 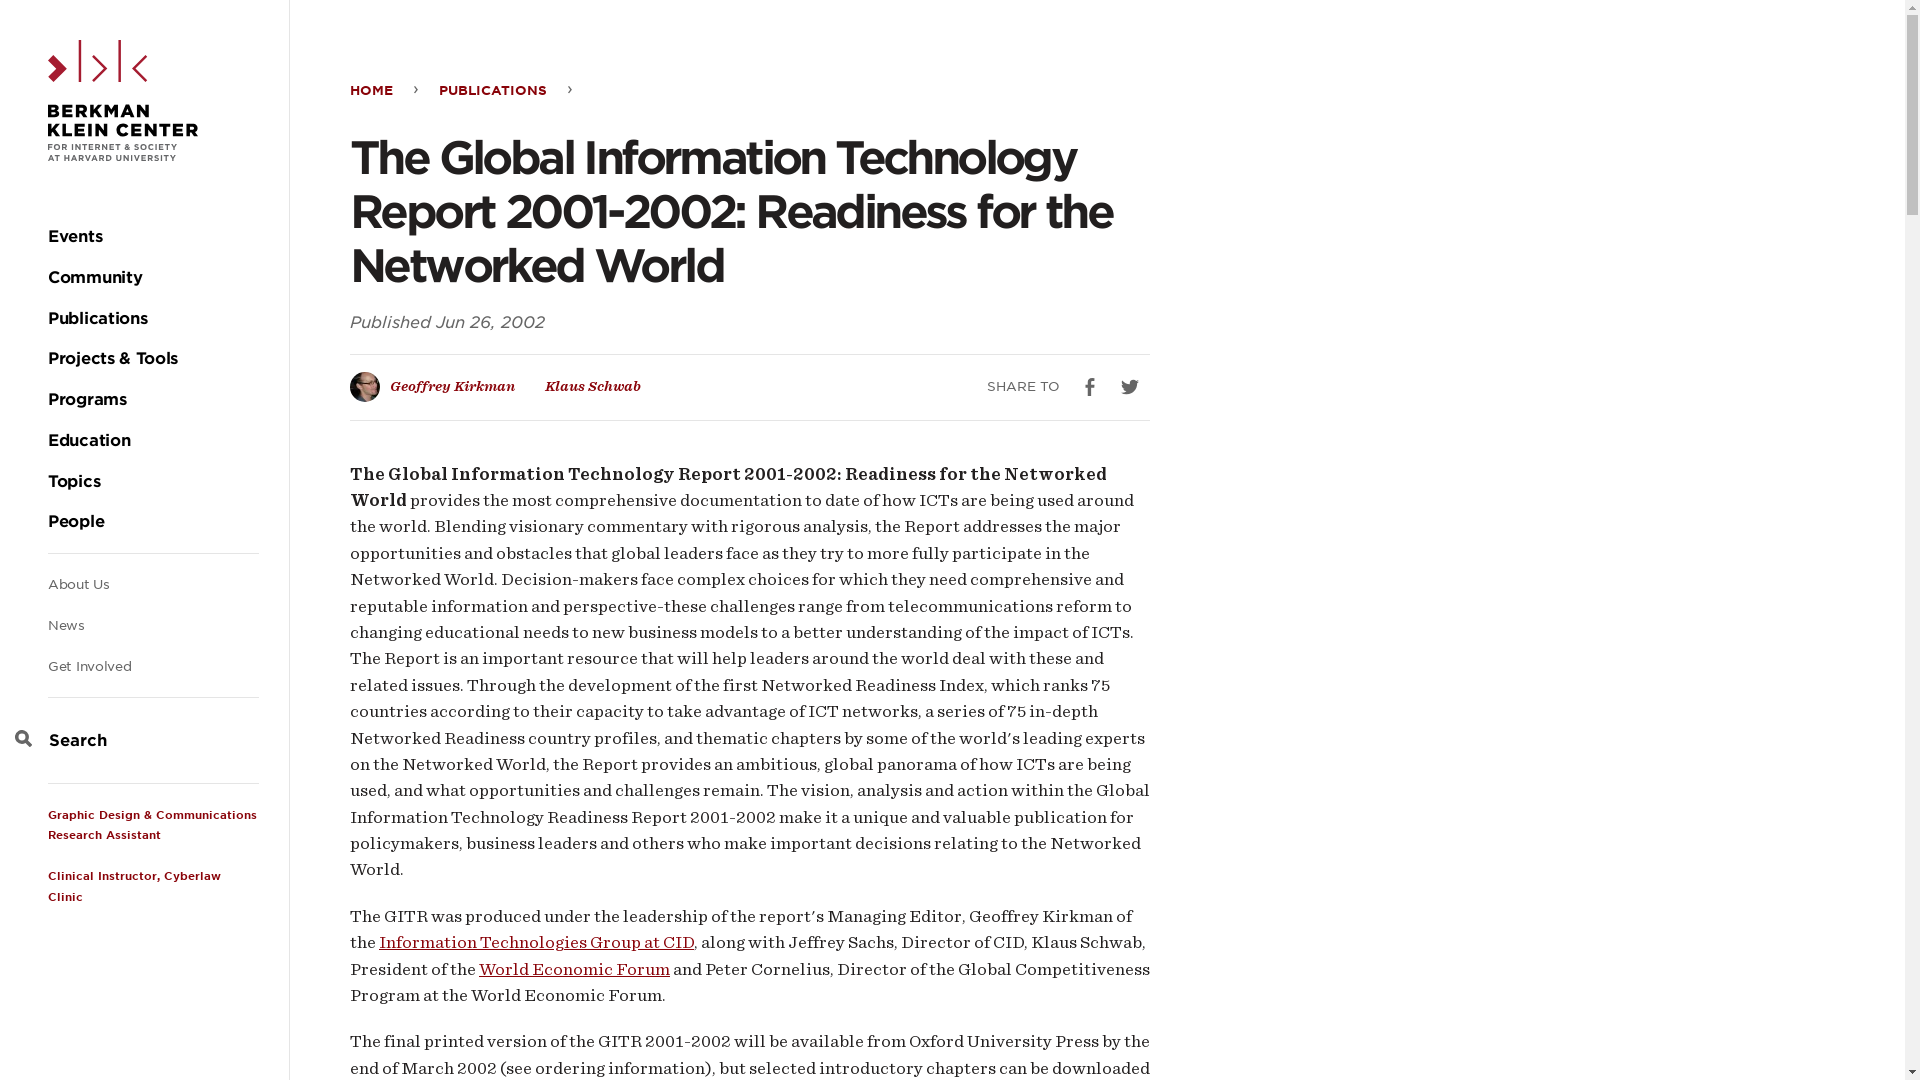 What do you see at coordinates (80, 34) in the screenshot?
I see `Search` at bounding box center [80, 34].